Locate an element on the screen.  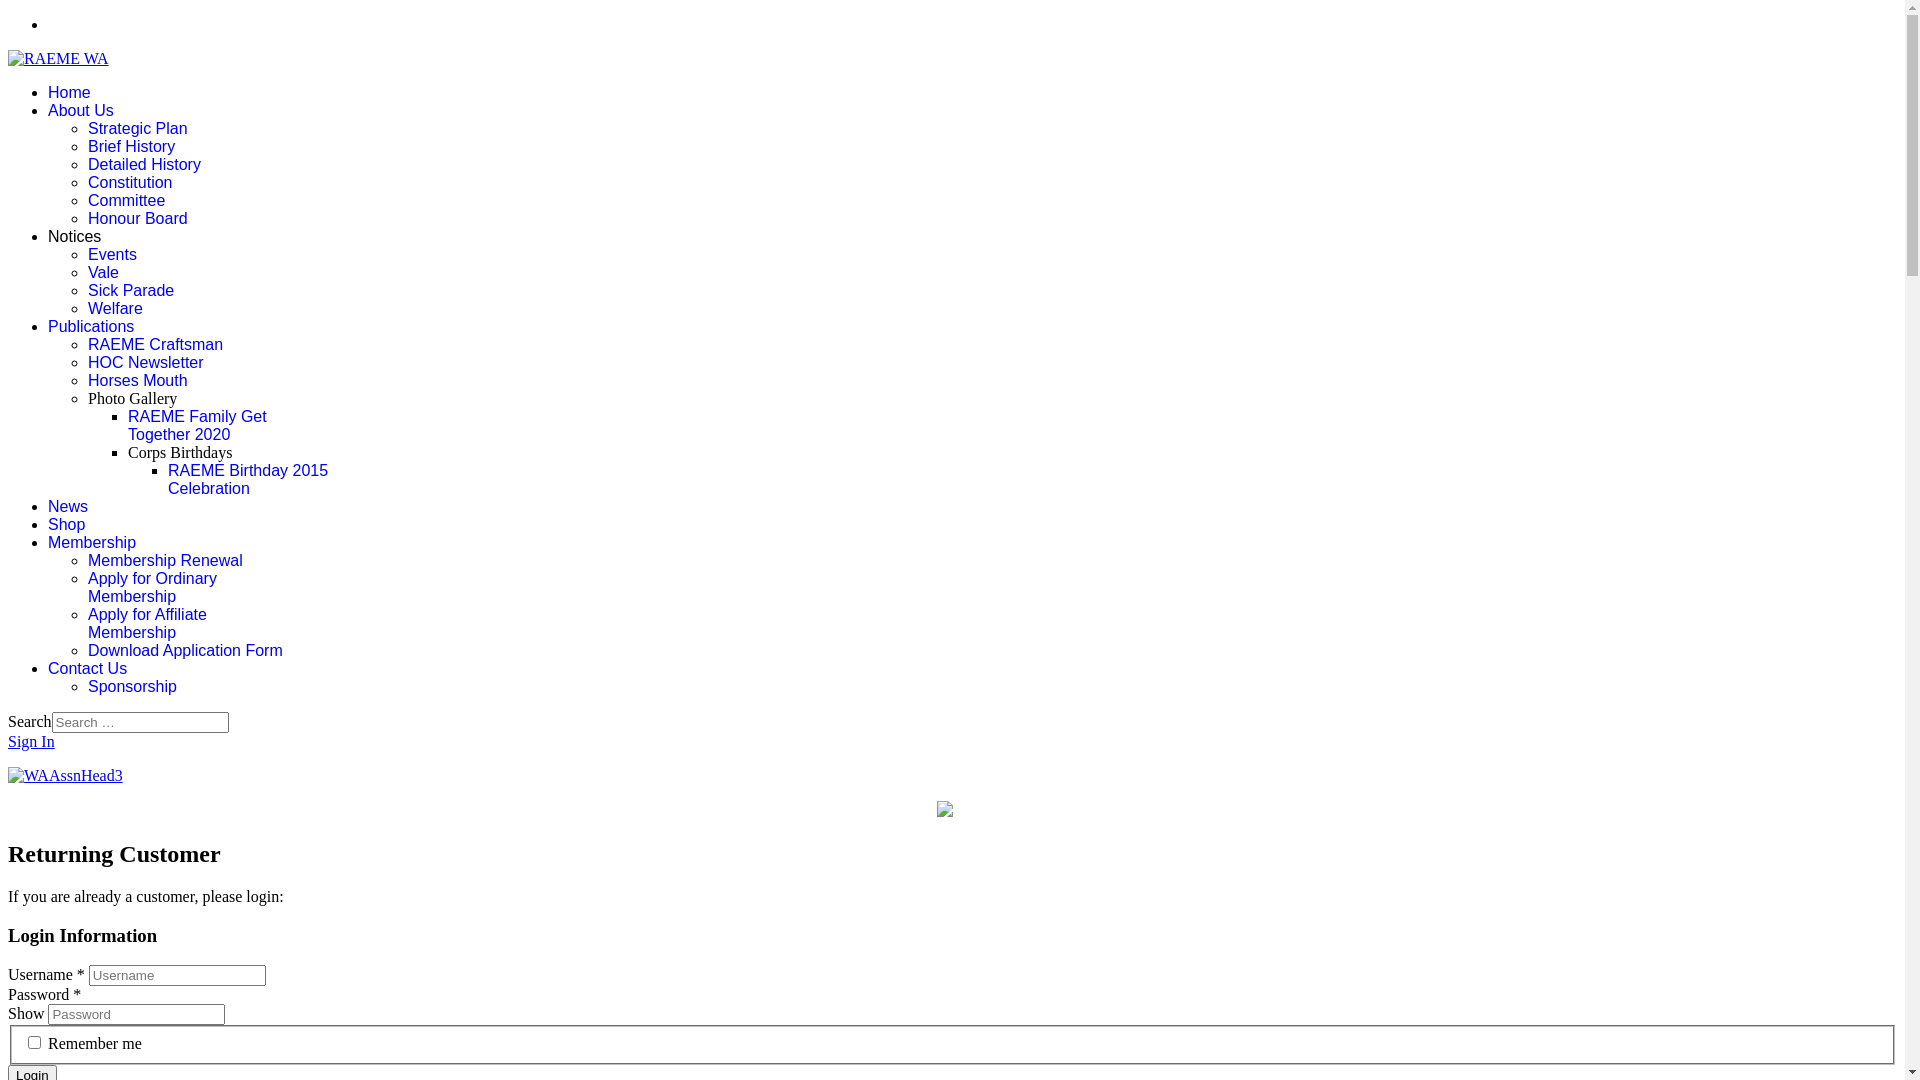
Home is located at coordinates (70, 92).